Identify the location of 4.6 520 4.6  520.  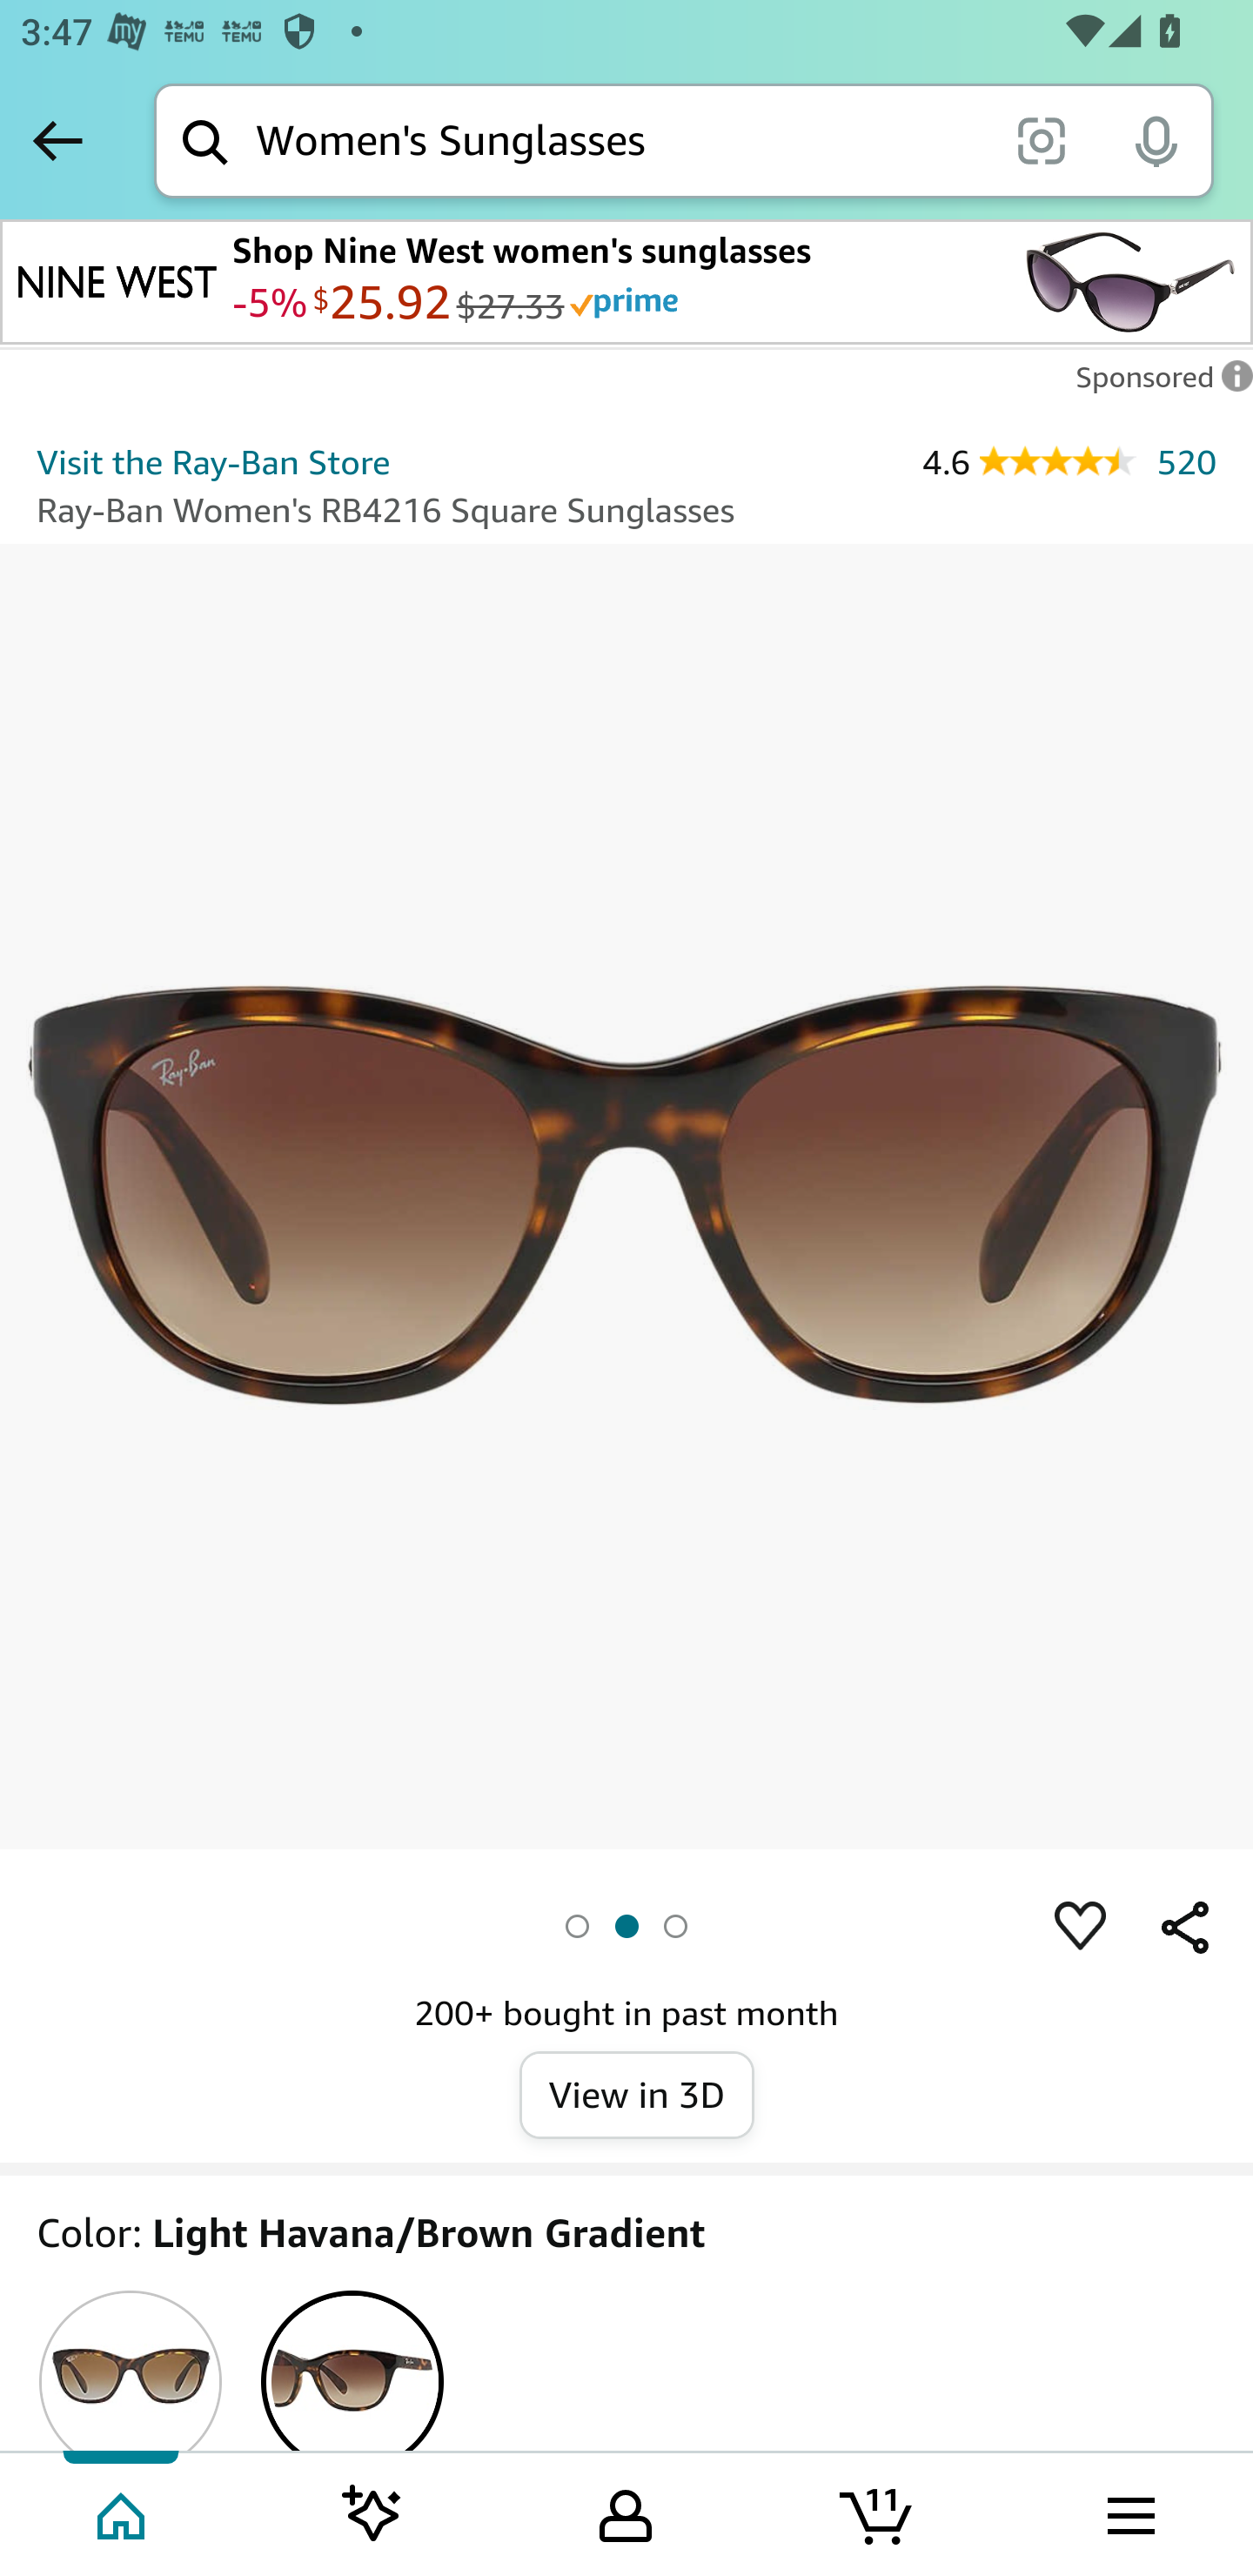
(1069, 461).